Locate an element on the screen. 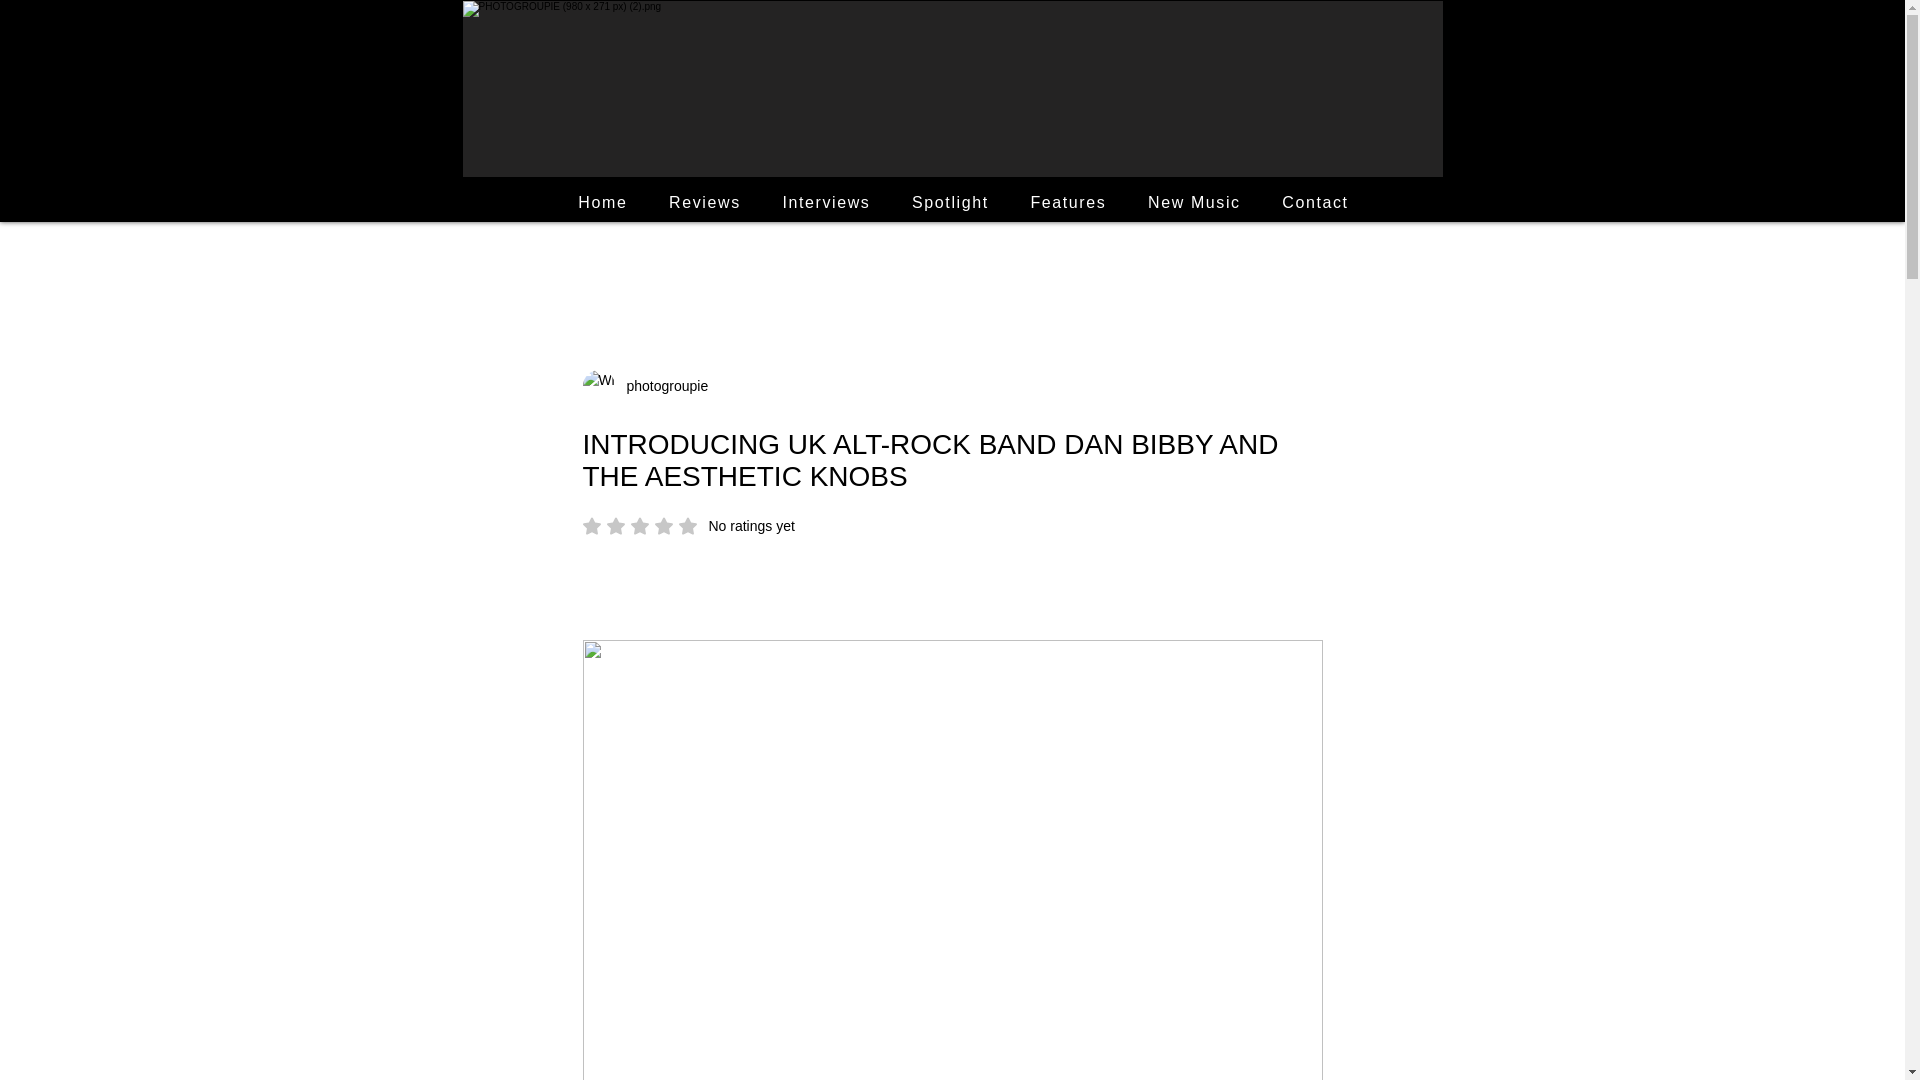 The image size is (1920, 1080). Home is located at coordinates (604, 202).